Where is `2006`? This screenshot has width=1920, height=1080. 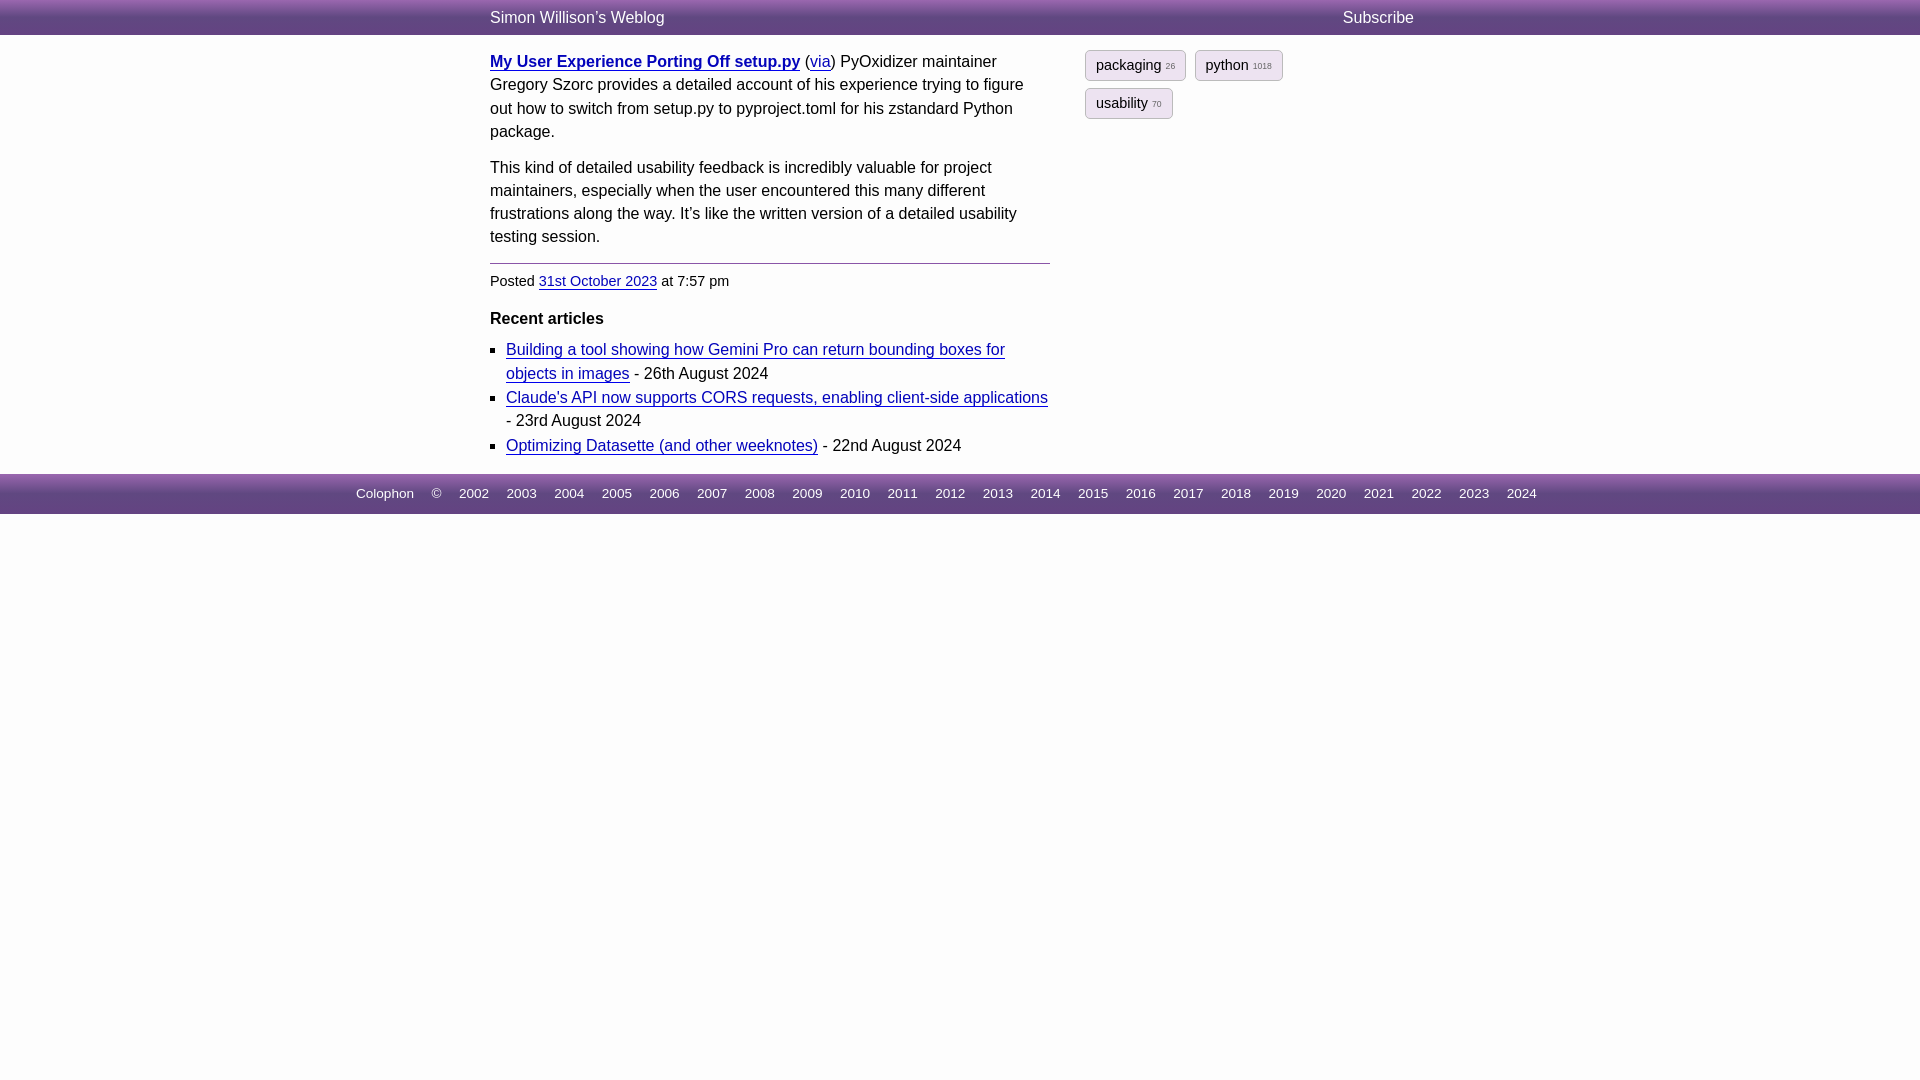
2006 is located at coordinates (664, 494).